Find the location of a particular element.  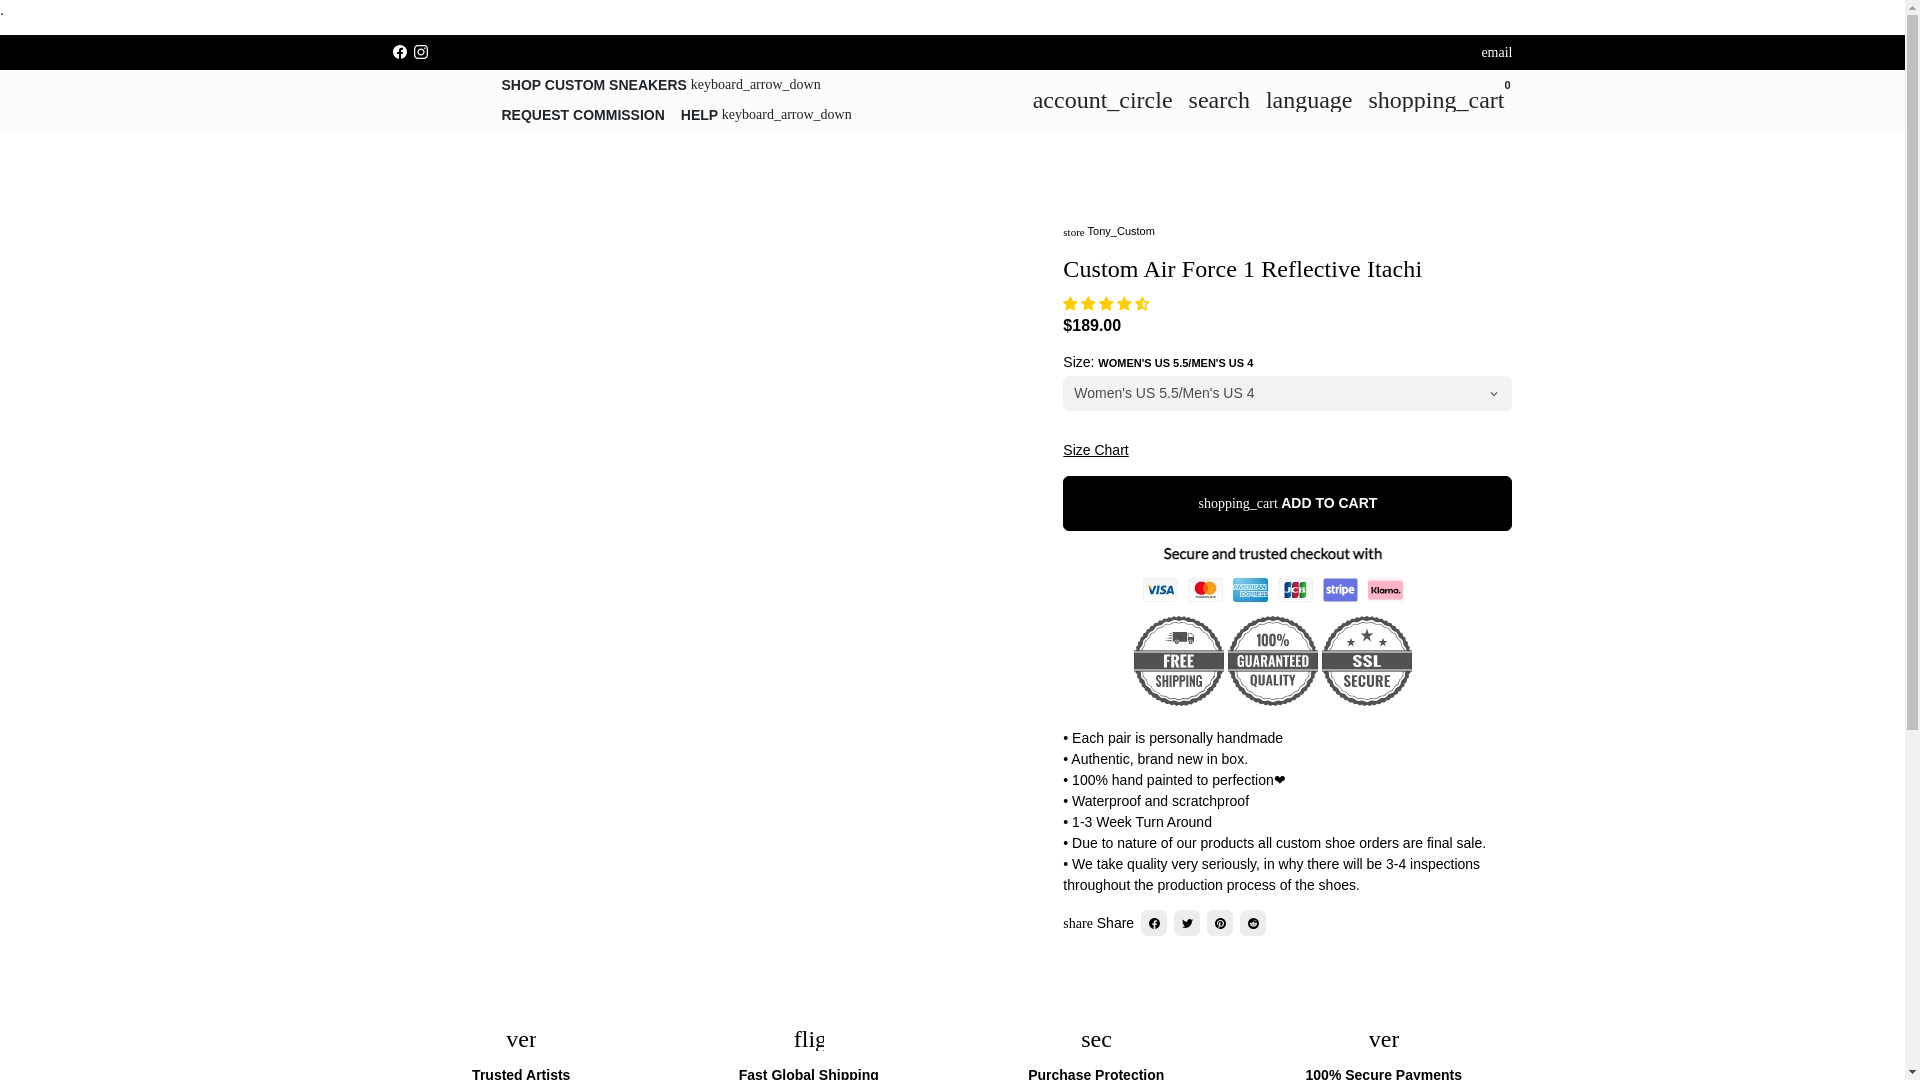

language is located at coordinates (1309, 99).